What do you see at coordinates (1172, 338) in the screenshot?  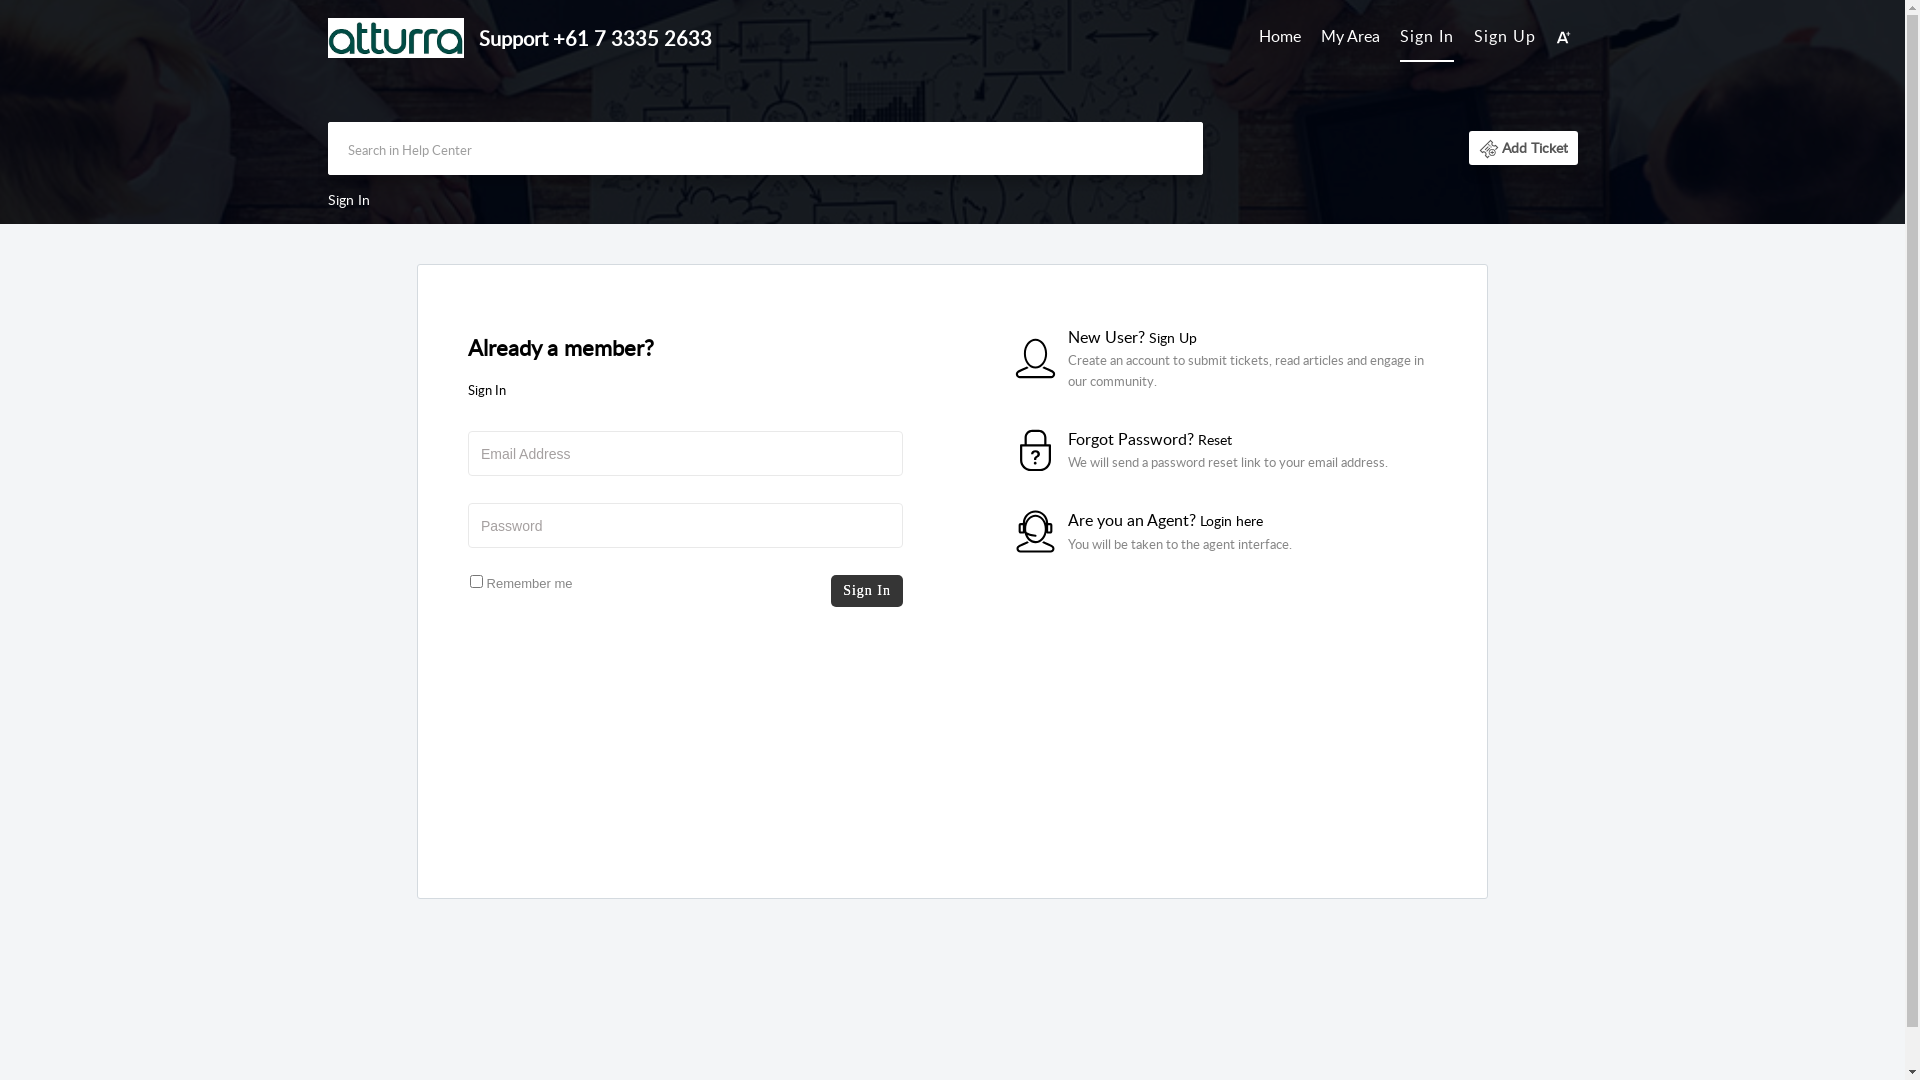 I see `Sign Up` at bounding box center [1172, 338].